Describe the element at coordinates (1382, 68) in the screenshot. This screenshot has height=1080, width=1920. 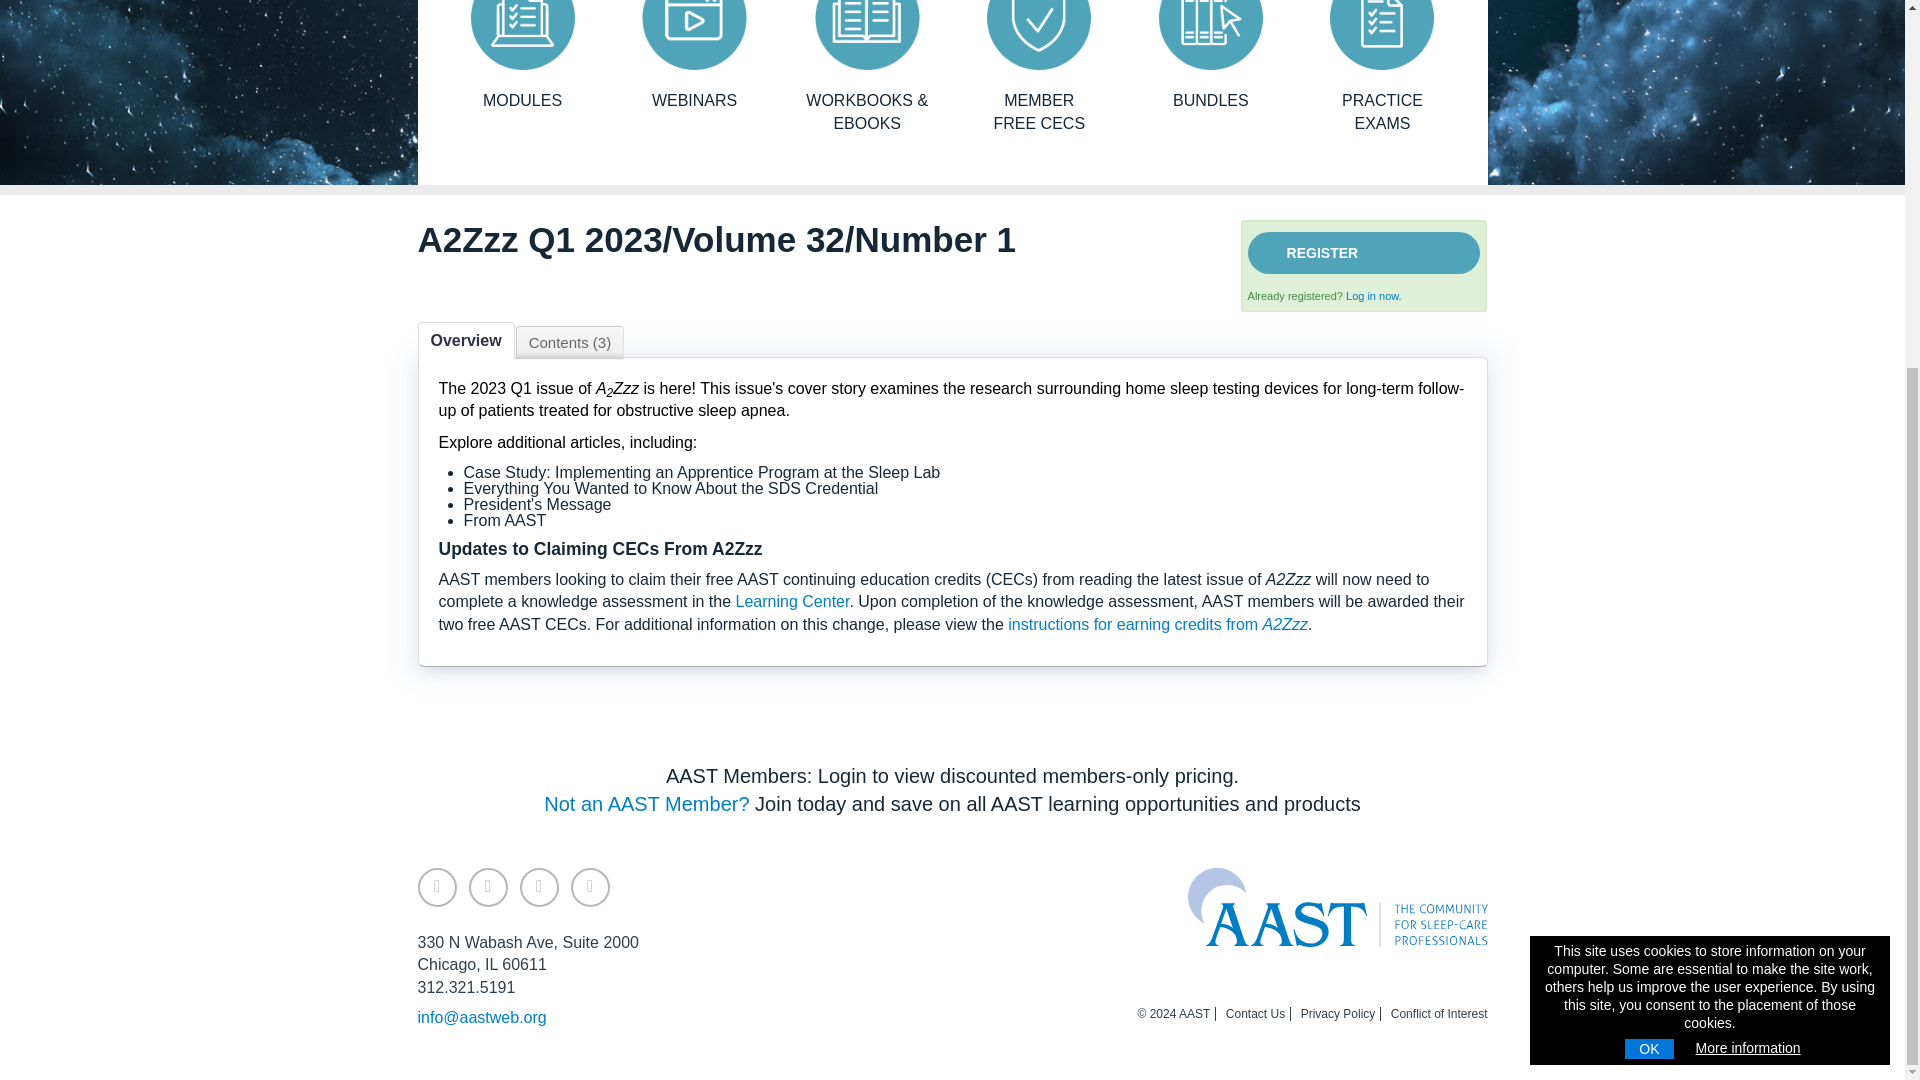
I see `instructions for earning credits from A2Zzz` at that location.